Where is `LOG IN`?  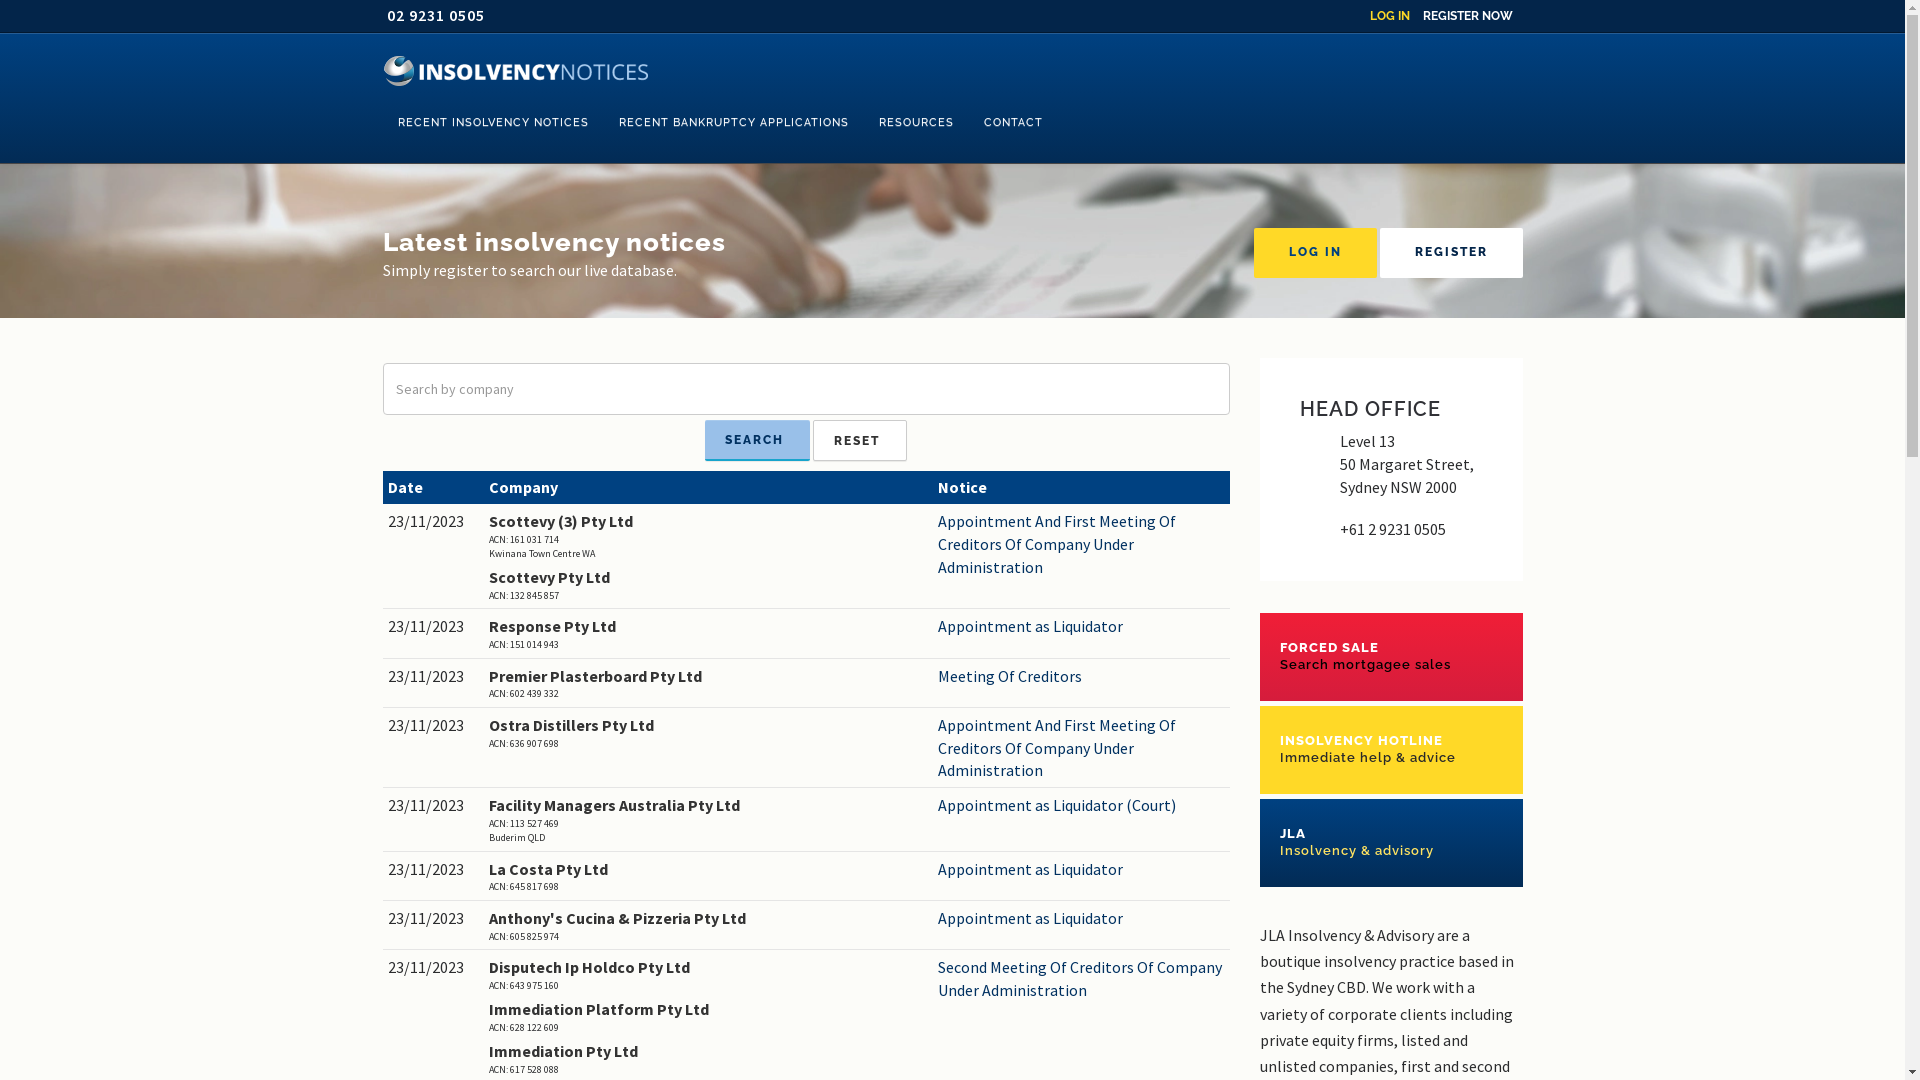 LOG IN is located at coordinates (1390, 16).